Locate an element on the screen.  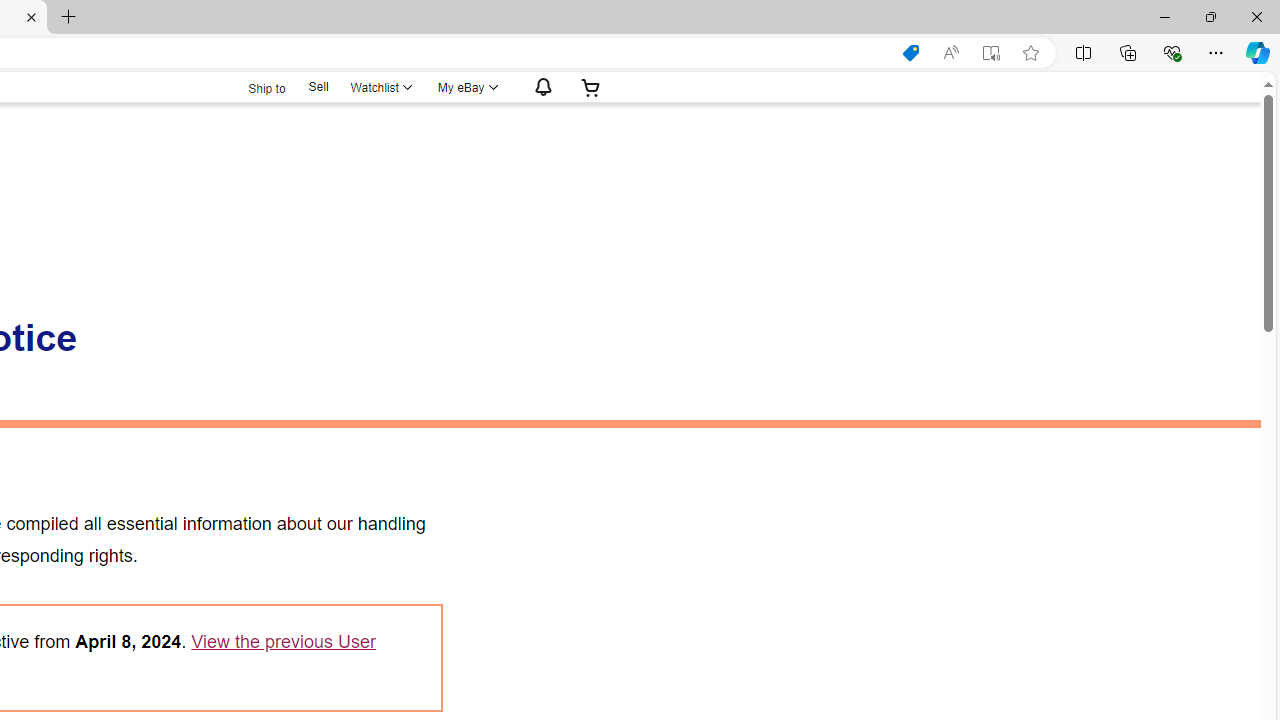
Sell is located at coordinates (318, 87).